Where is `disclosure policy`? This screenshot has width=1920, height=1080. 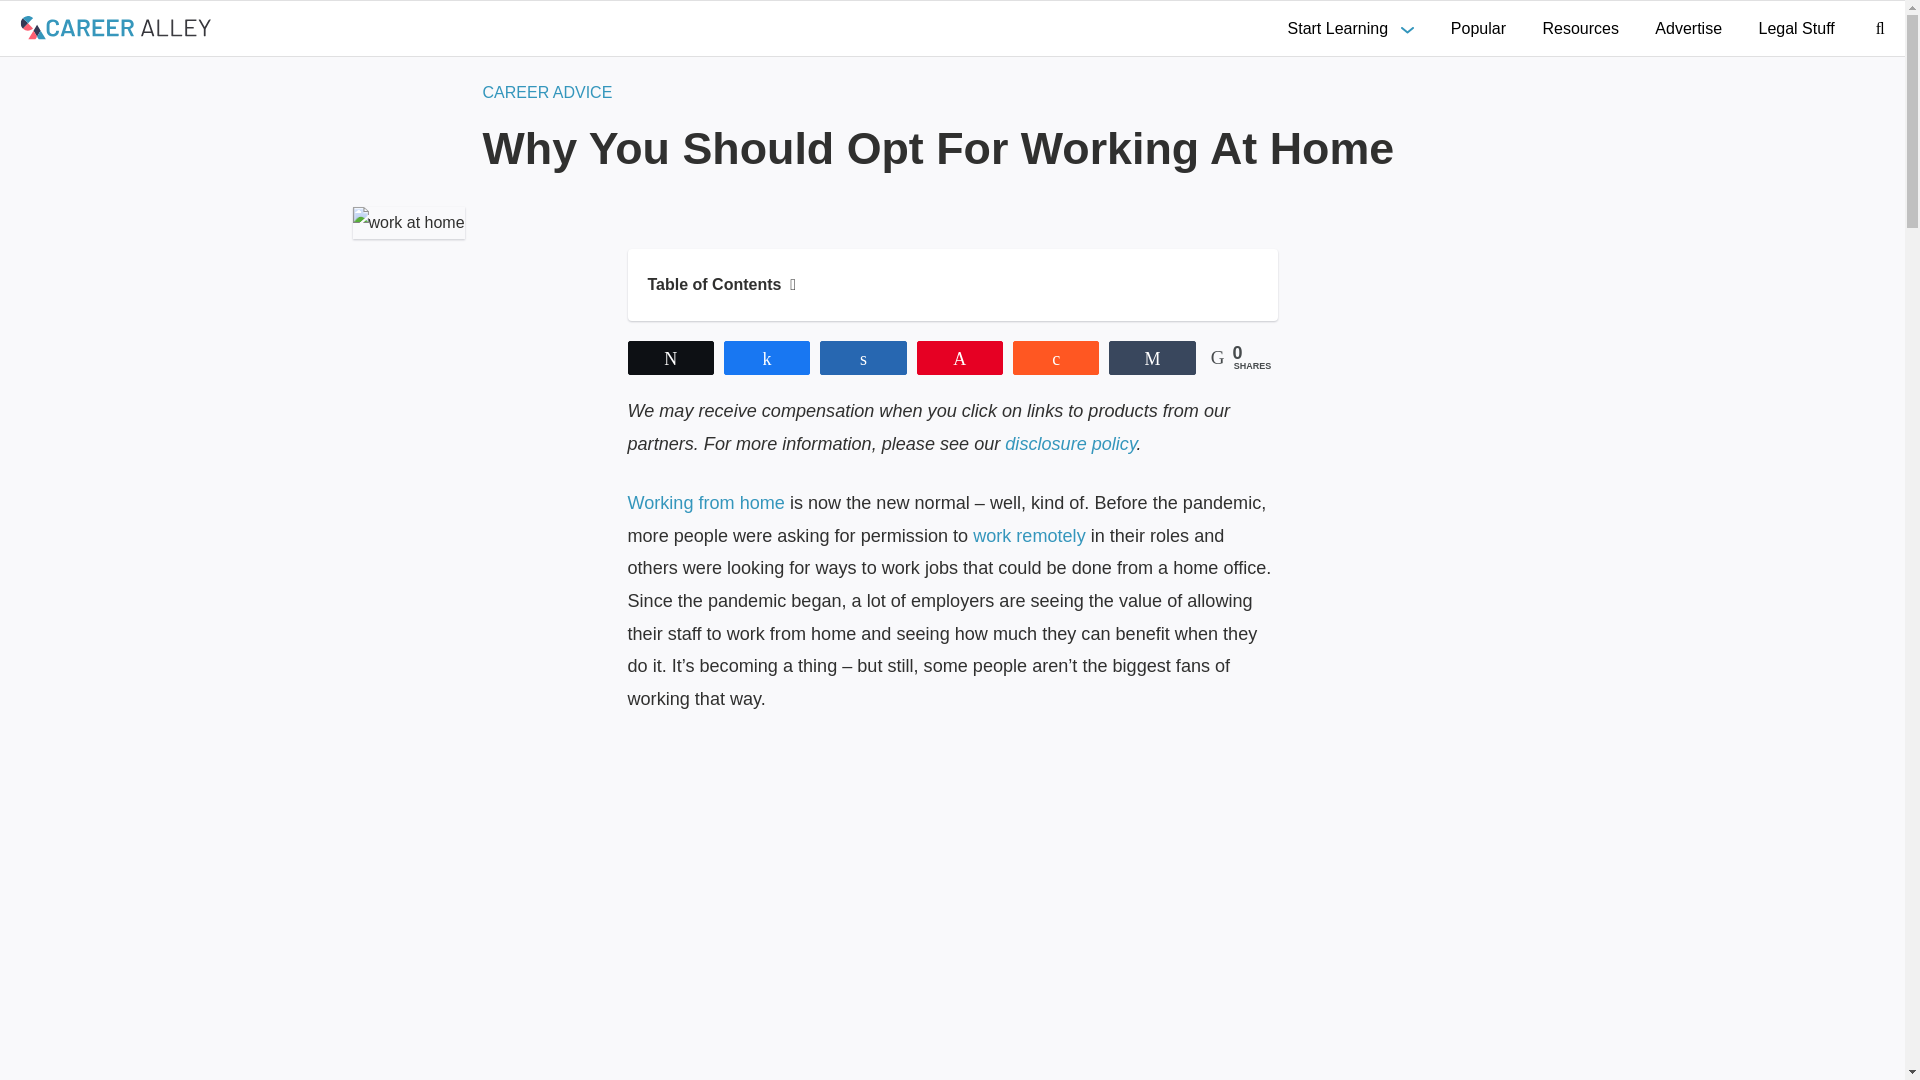 disclosure policy is located at coordinates (1070, 444).